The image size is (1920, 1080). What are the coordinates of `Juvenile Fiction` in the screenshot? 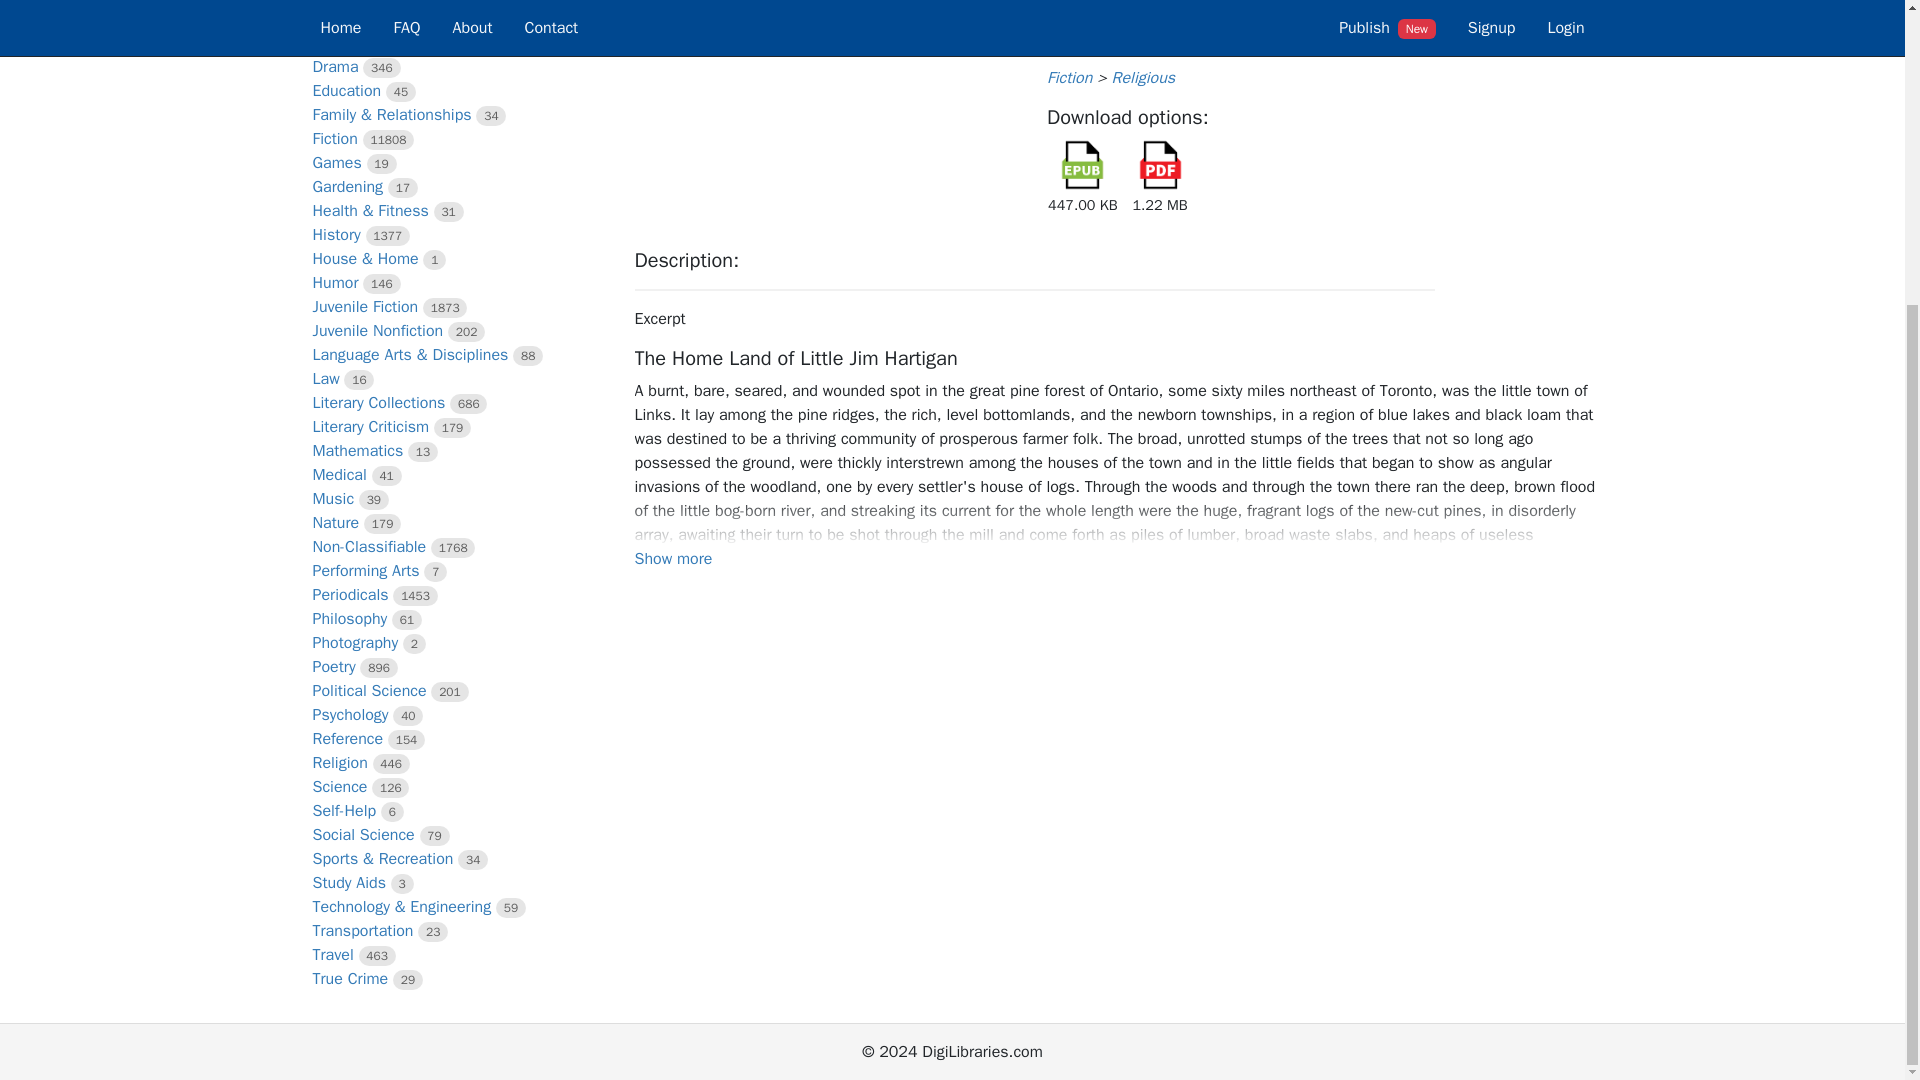 It's located at (364, 307).